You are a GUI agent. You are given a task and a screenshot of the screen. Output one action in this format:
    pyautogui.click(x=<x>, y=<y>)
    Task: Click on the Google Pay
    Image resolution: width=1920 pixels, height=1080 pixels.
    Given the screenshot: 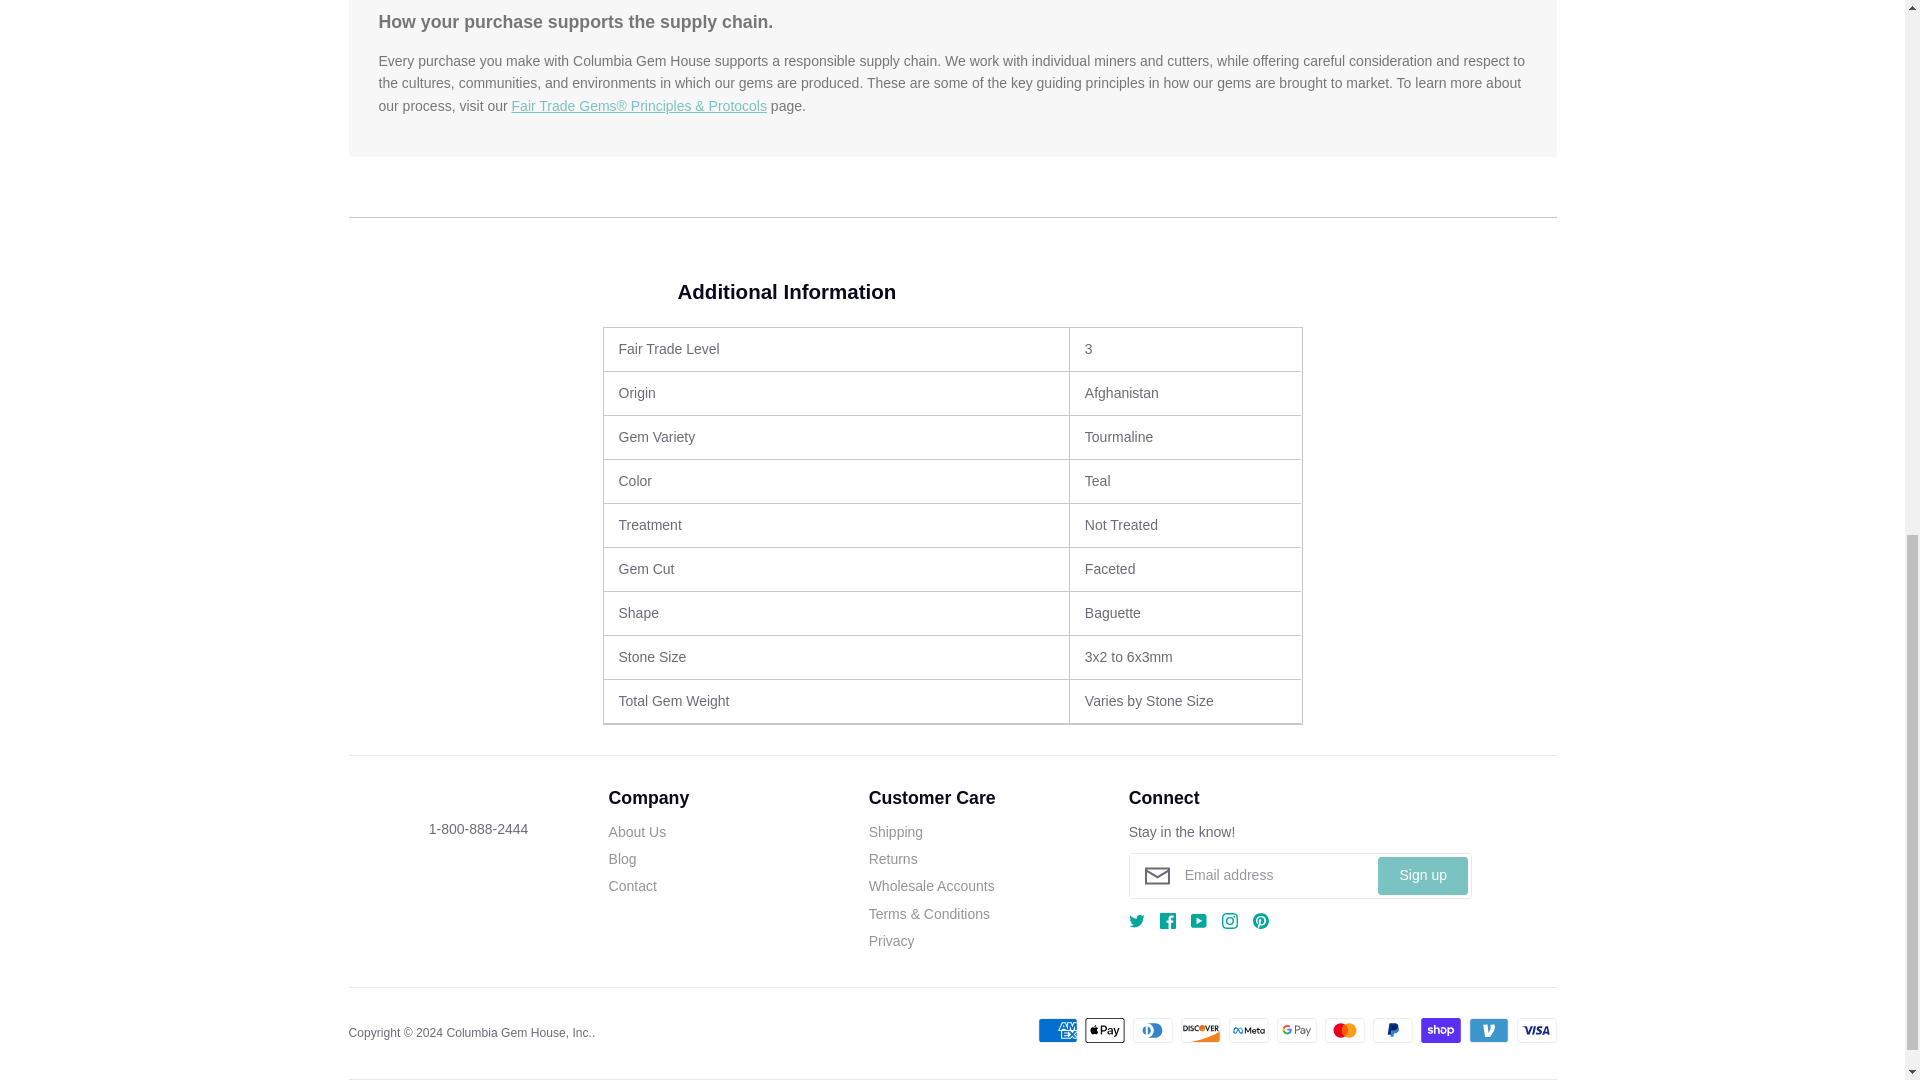 What is the action you would take?
    pyautogui.click(x=1296, y=1030)
    